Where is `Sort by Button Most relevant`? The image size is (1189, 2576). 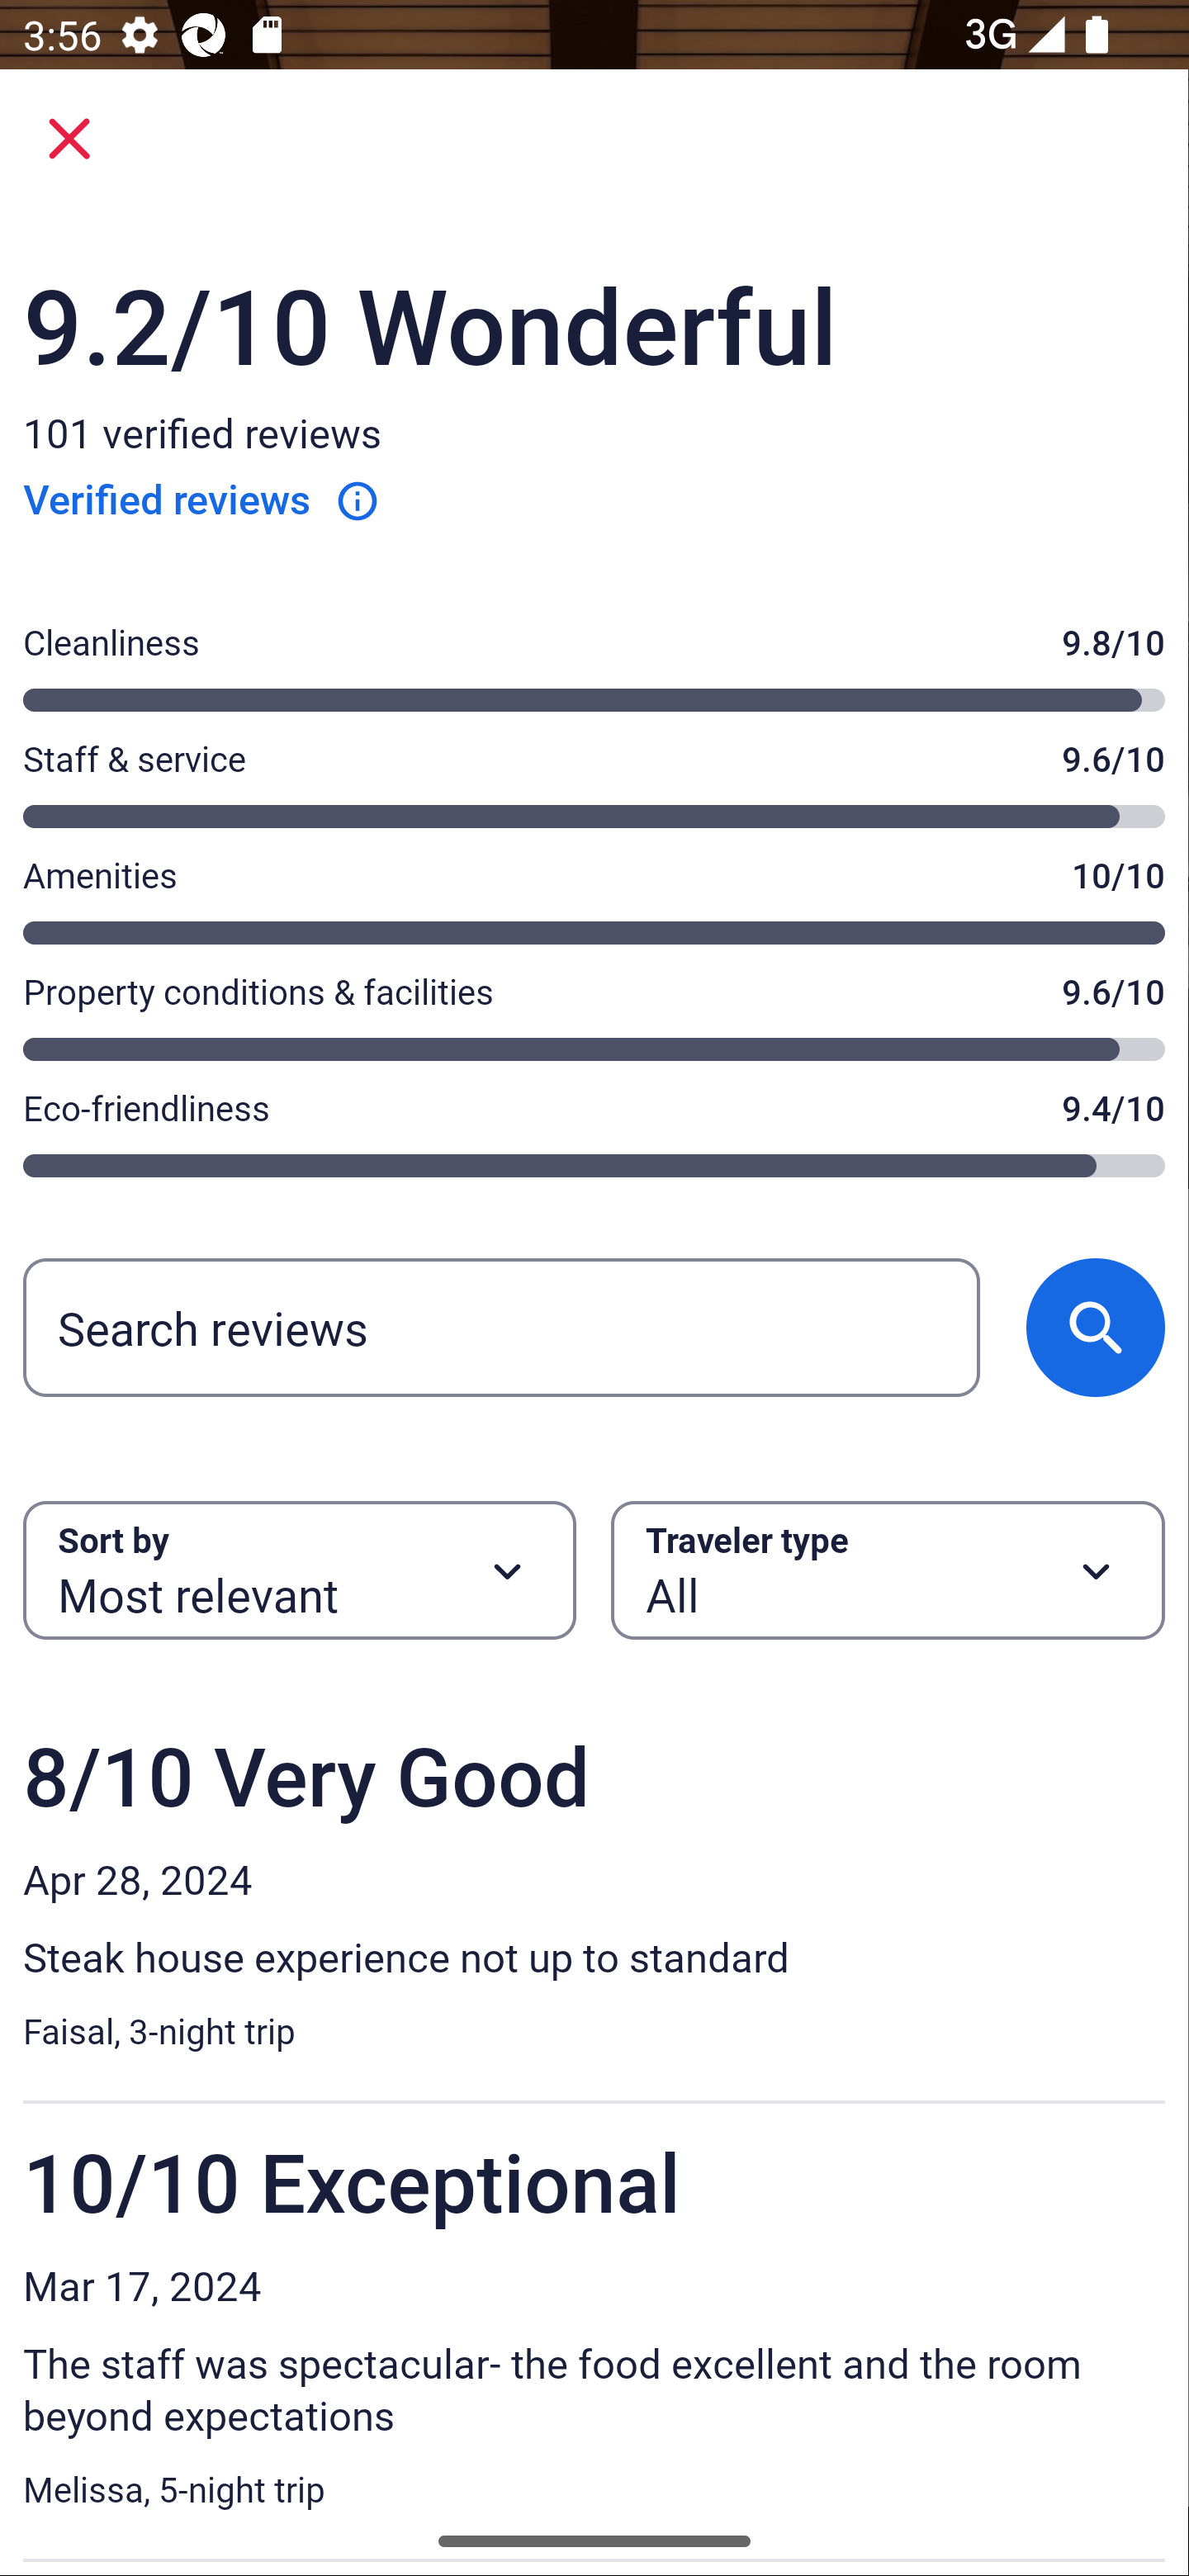 Sort by Button Most relevant is located at coordinates (299, 1570).